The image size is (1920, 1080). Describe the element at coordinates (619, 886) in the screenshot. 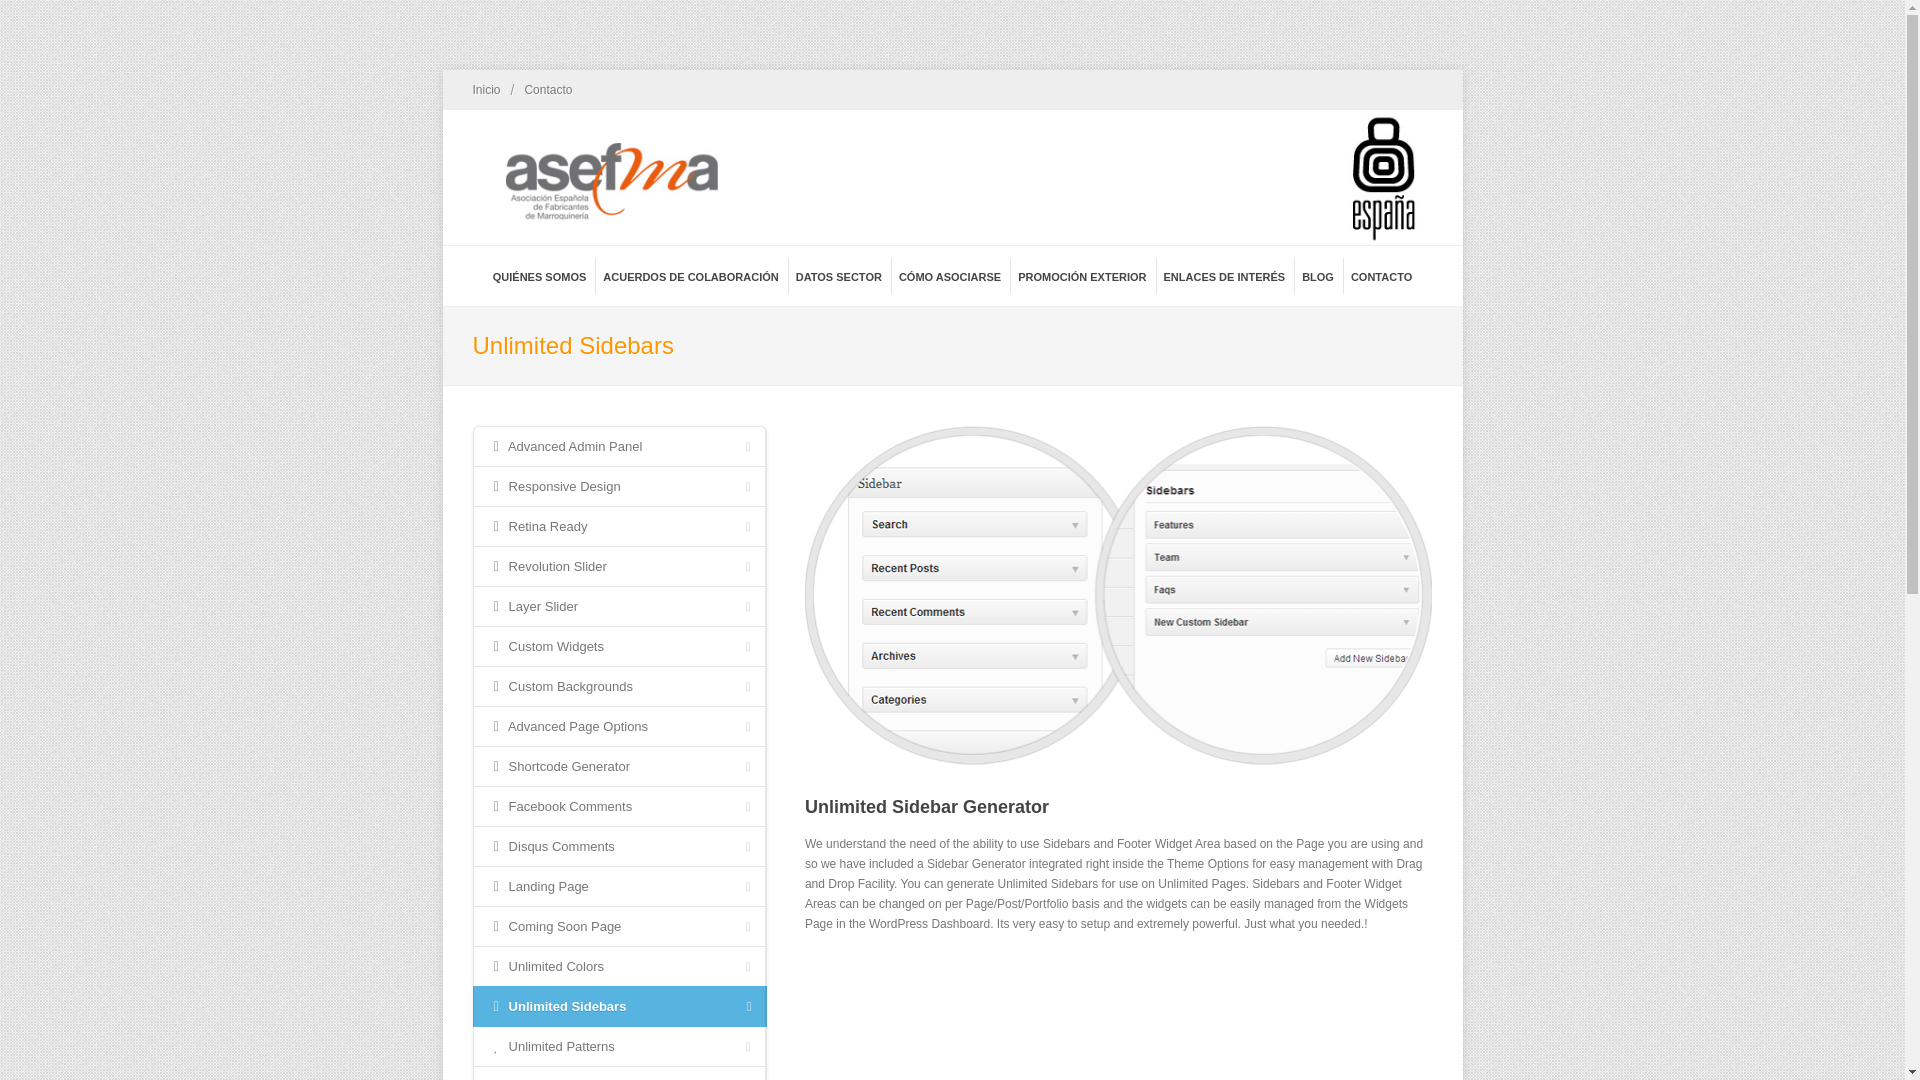

I see `Landing Page` at that location.